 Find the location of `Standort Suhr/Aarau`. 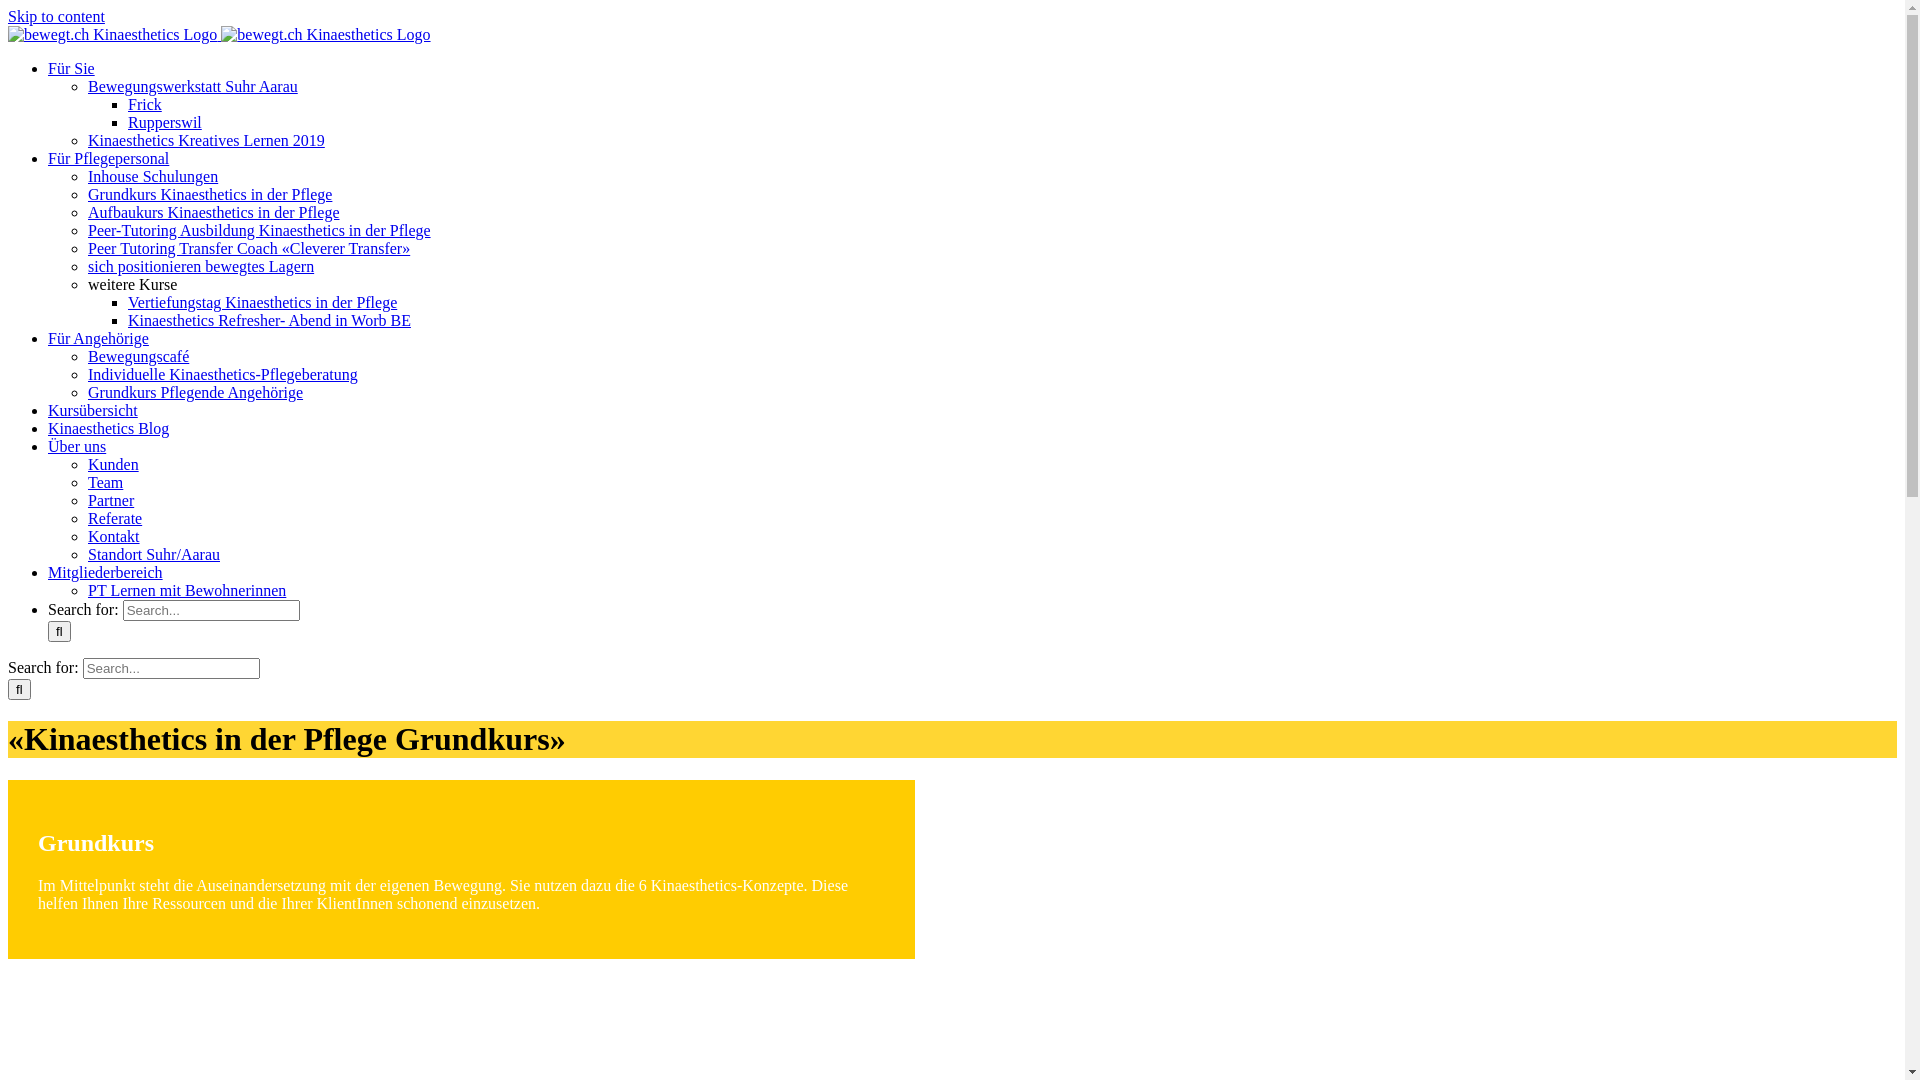

Standort Suhr/Aarau is located at coordinates (154, 554).